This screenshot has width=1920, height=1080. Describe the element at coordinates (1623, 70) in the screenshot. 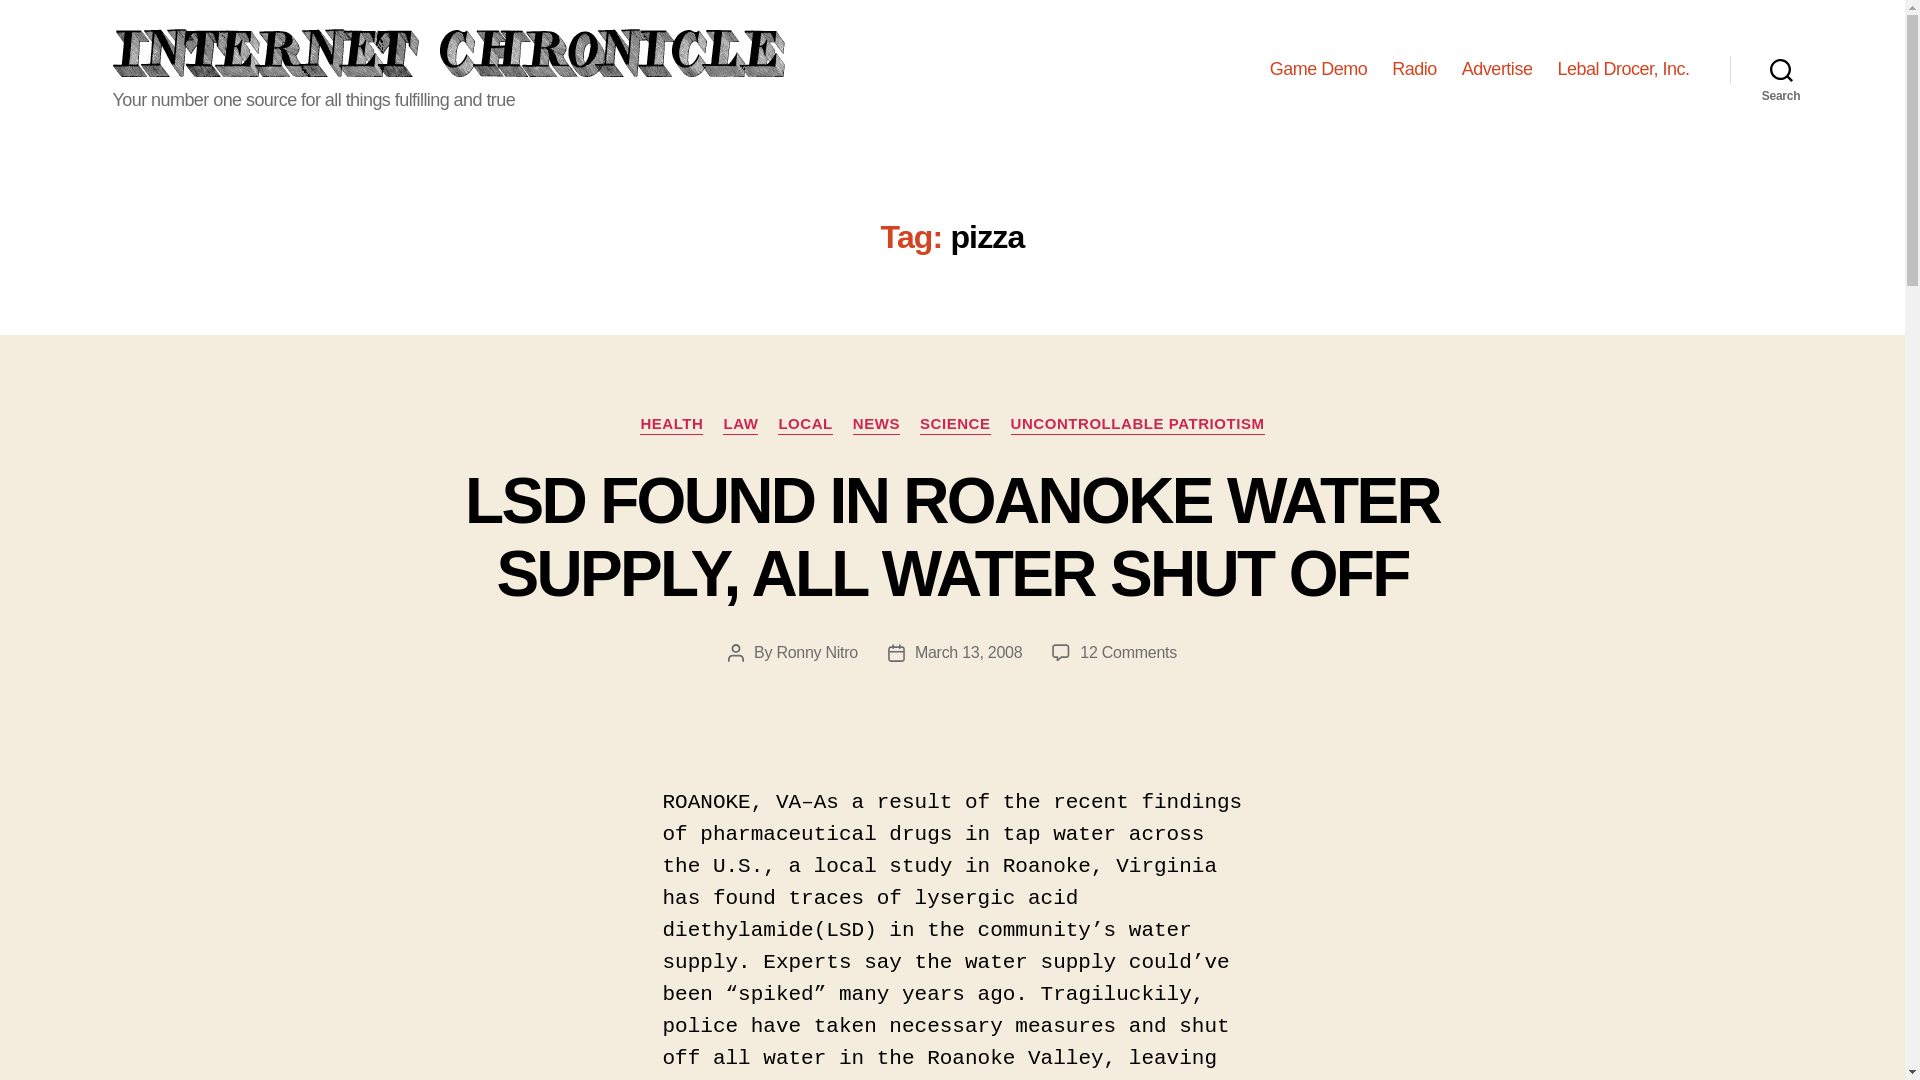

I see `Lebal Drocer, Inc.` at that location.